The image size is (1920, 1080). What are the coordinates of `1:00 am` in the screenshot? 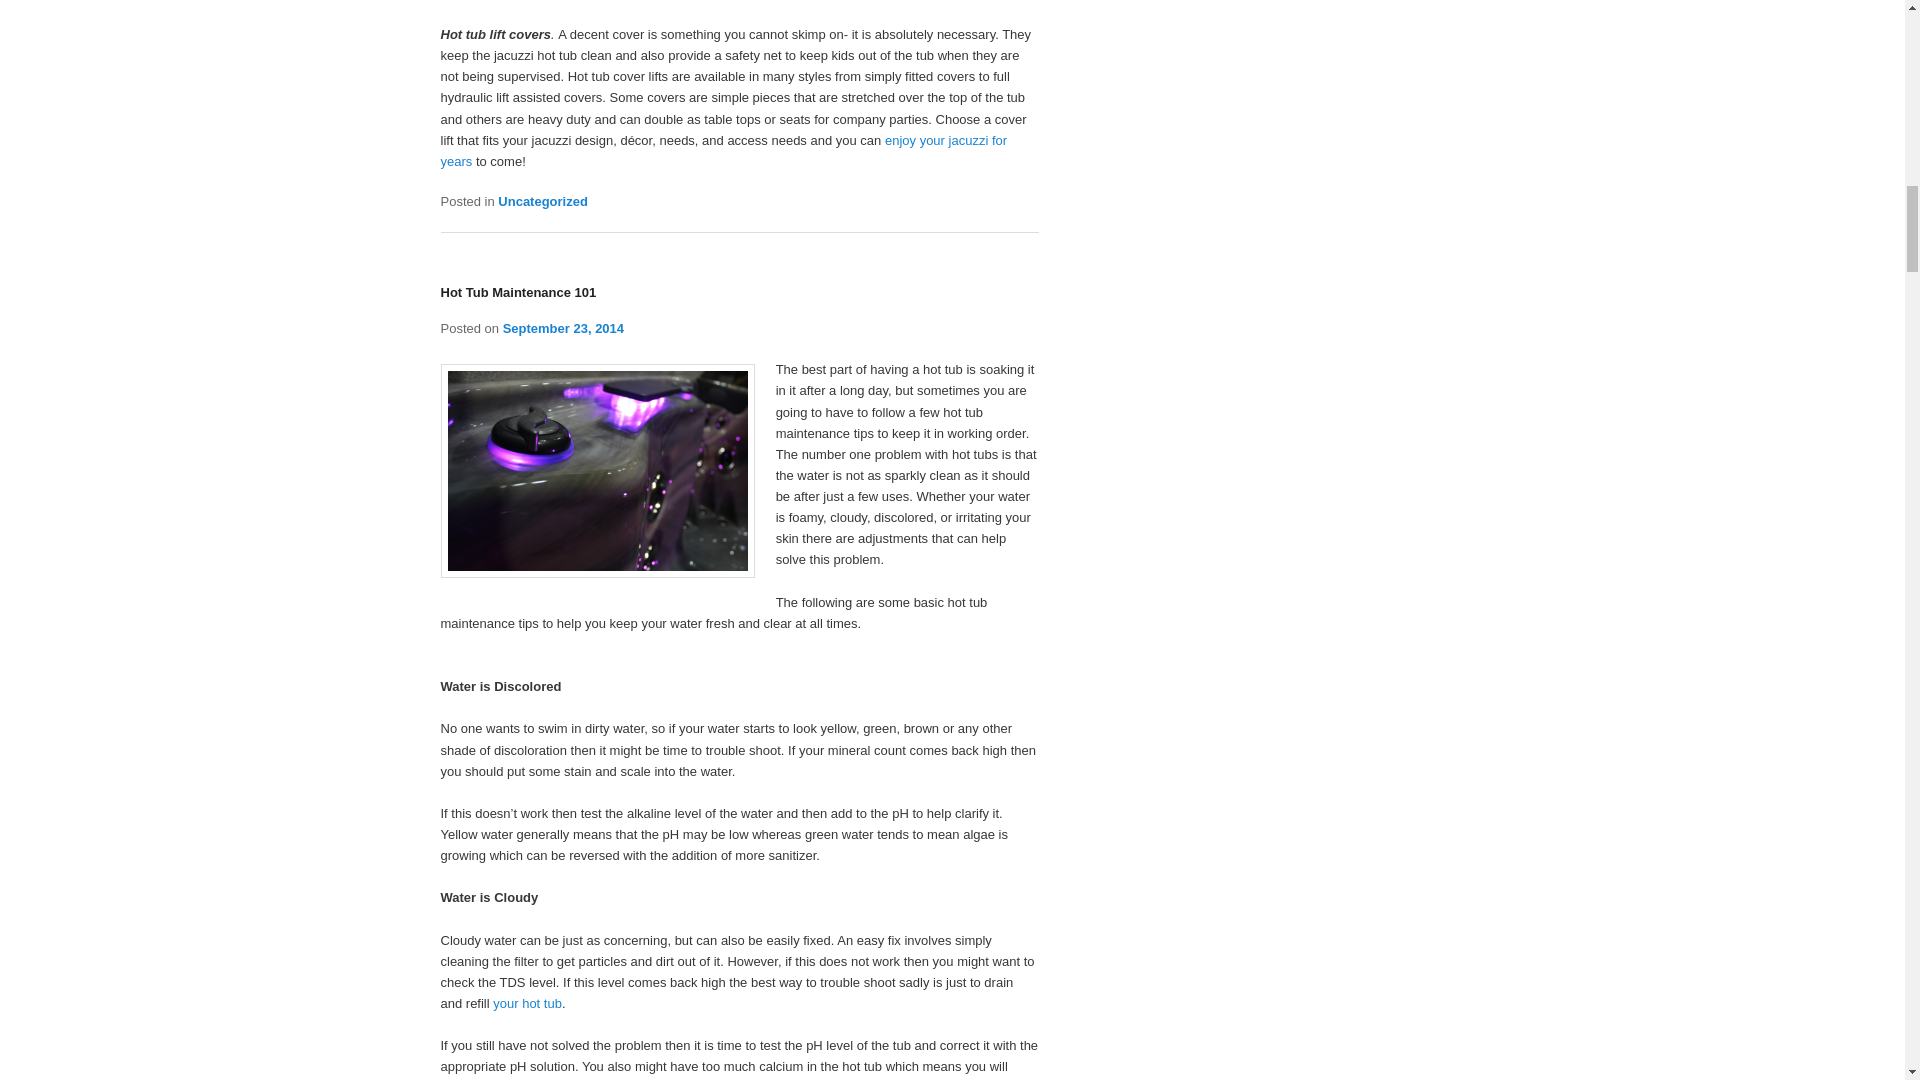 It's located at (564, 328).